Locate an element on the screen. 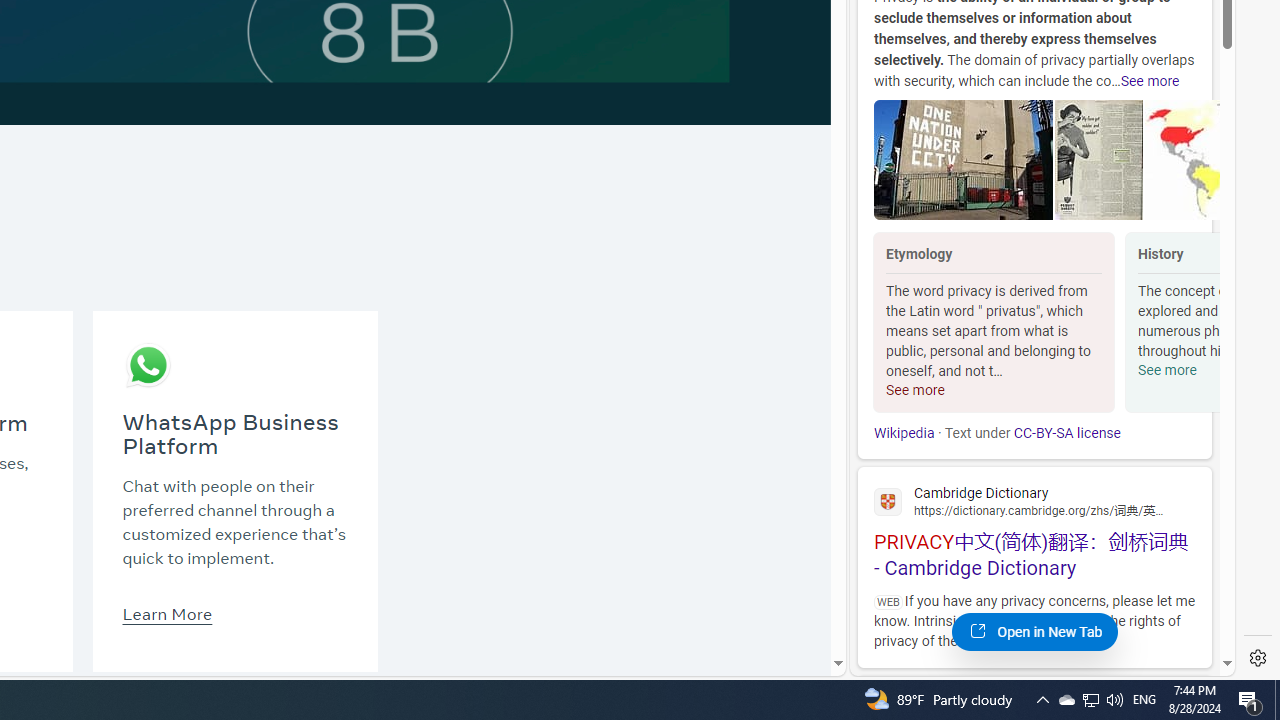  Global web icon is located at coordinates (888, 501).